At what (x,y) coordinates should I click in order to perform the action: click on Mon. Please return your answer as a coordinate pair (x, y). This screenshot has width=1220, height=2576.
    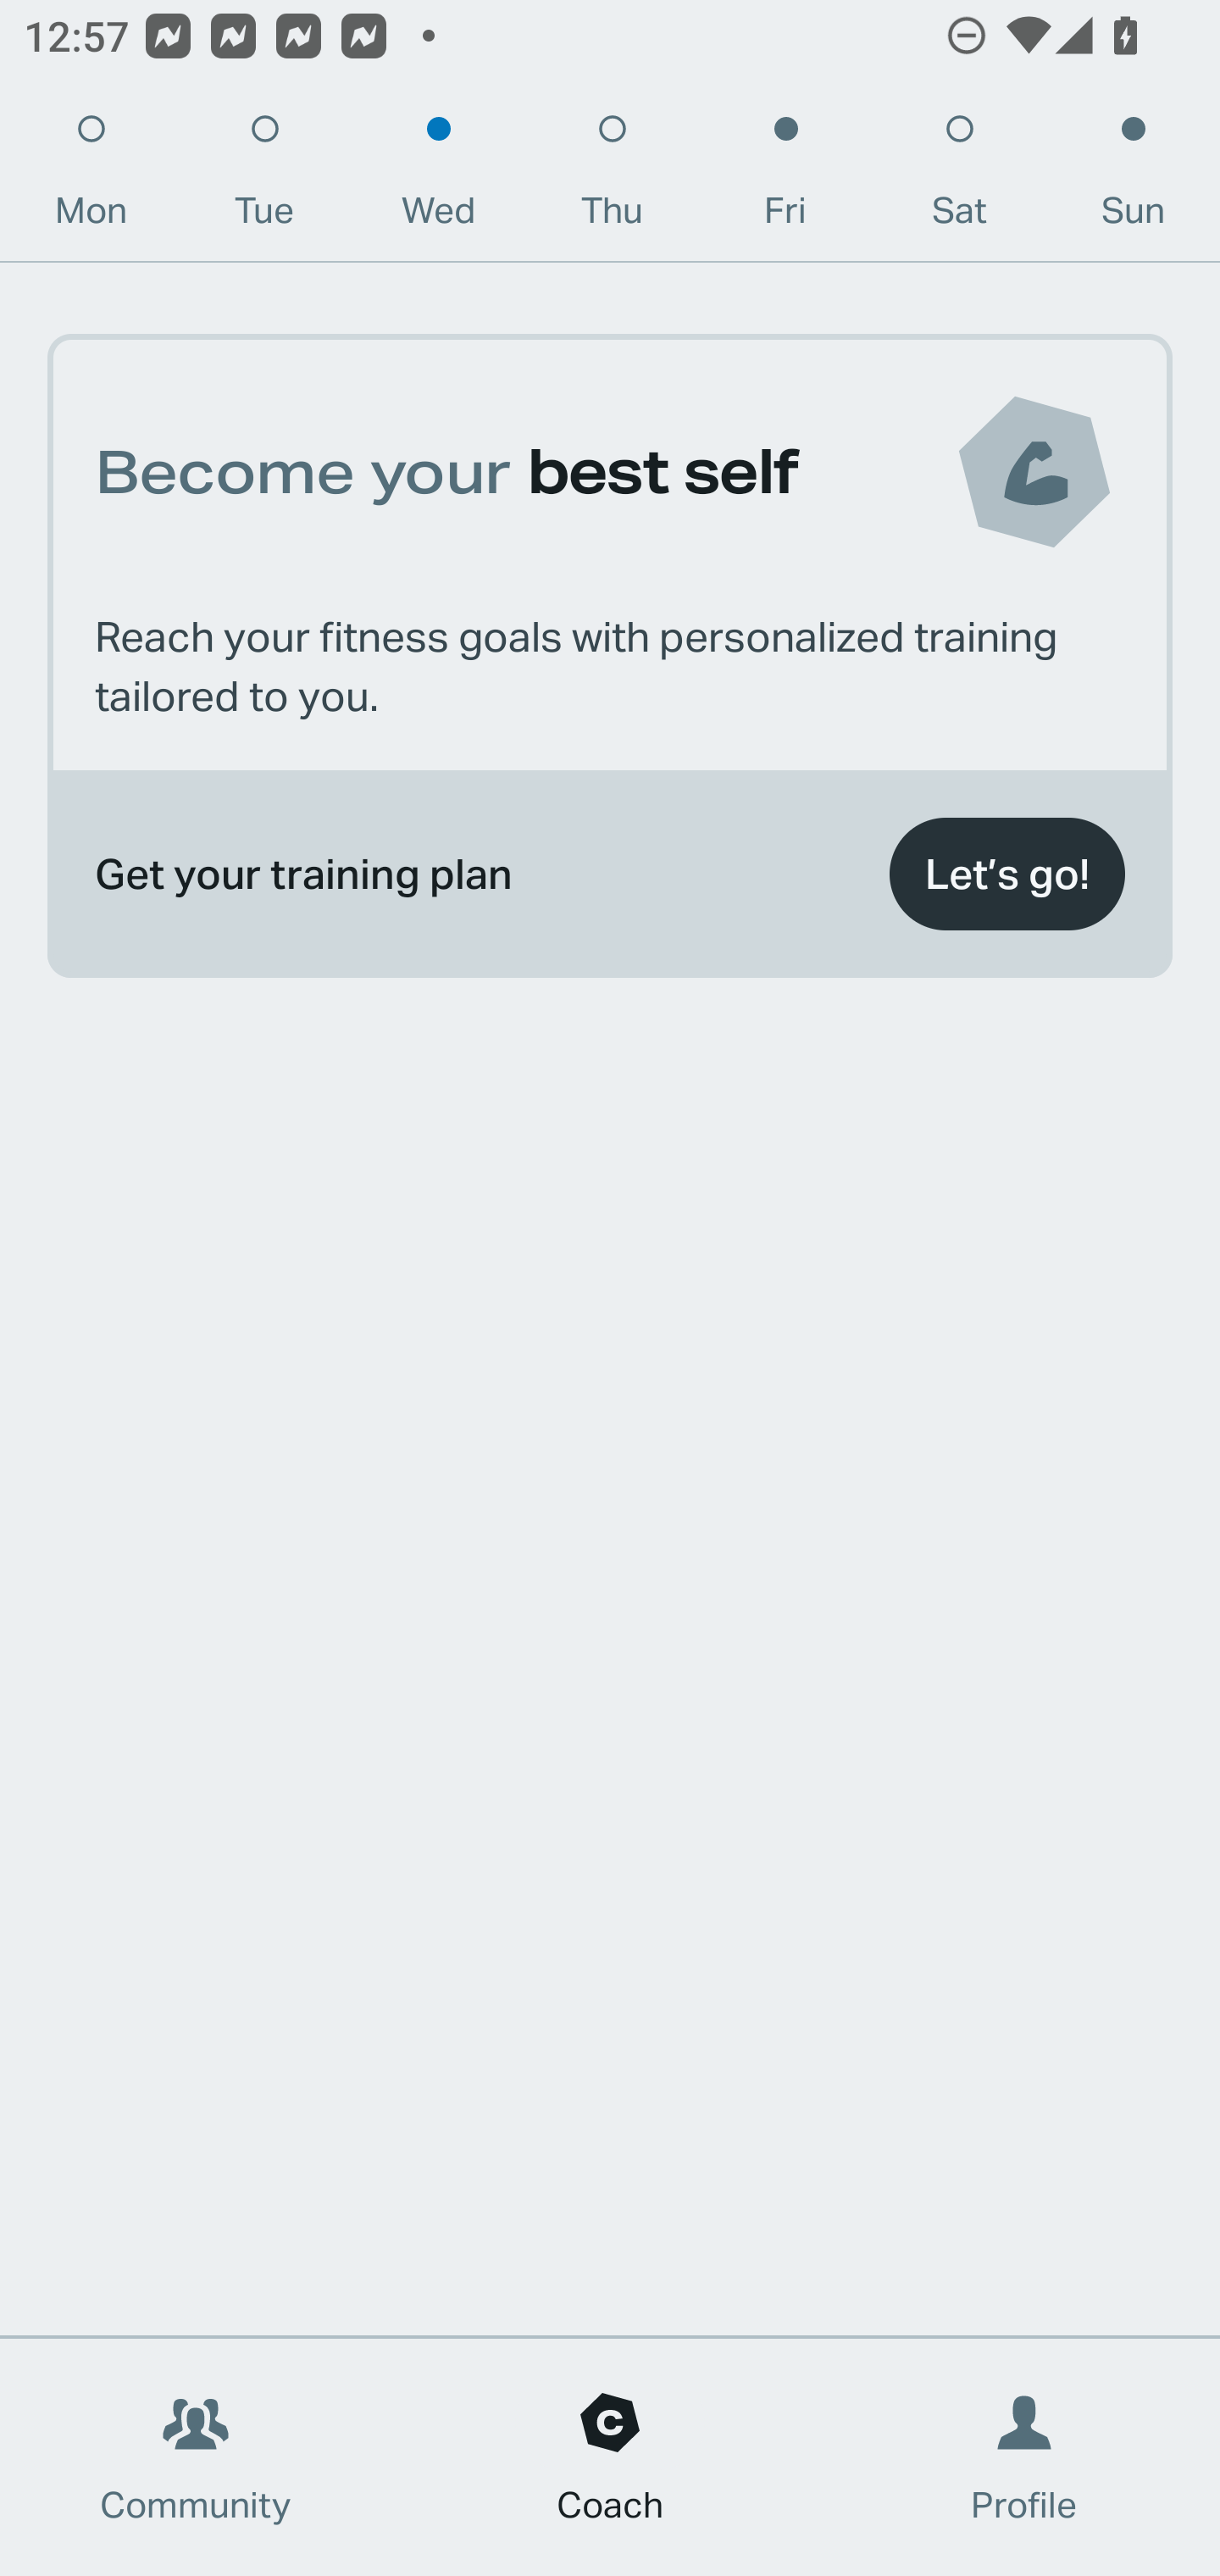
    Looking at the image, I should click on (91, 178).